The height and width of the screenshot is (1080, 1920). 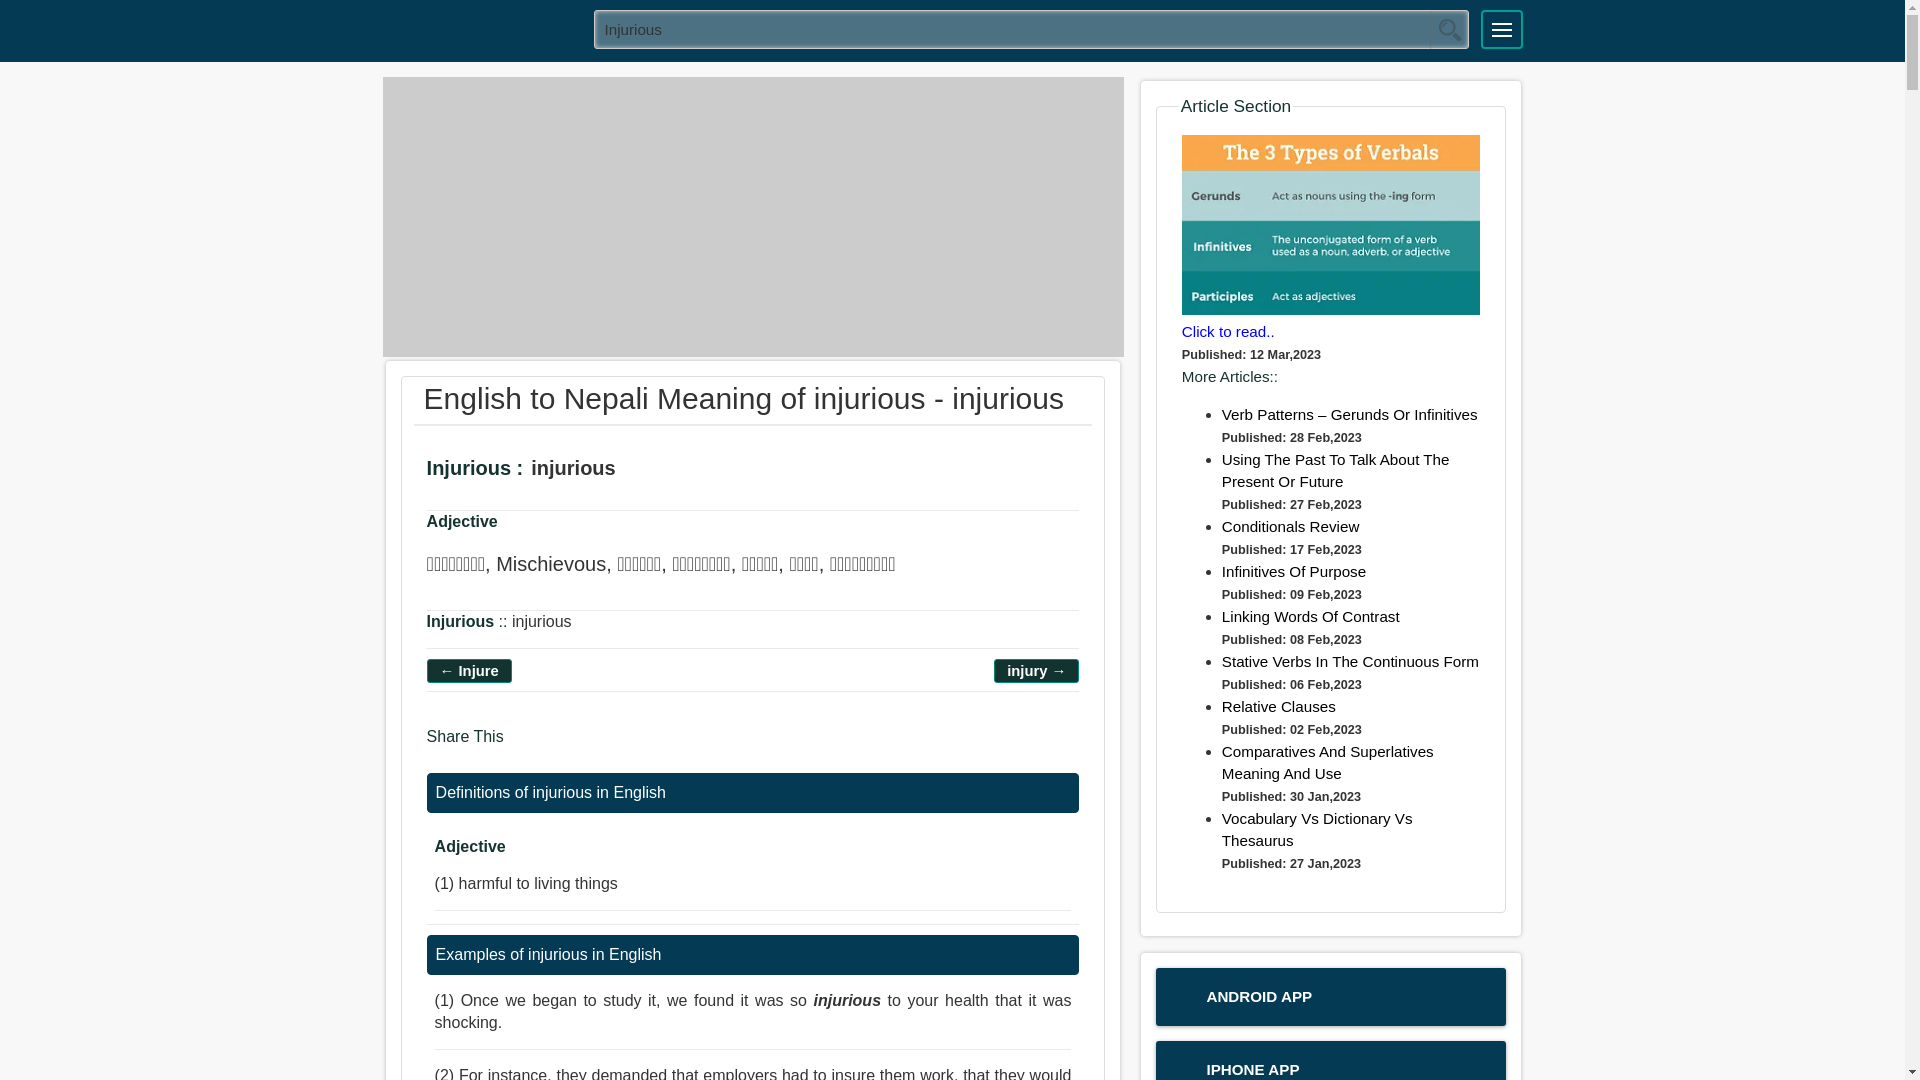 What do you see at coordinates (1032, 28) in the screenshot?
I see `injurious` at bounding box center [1032, 28].